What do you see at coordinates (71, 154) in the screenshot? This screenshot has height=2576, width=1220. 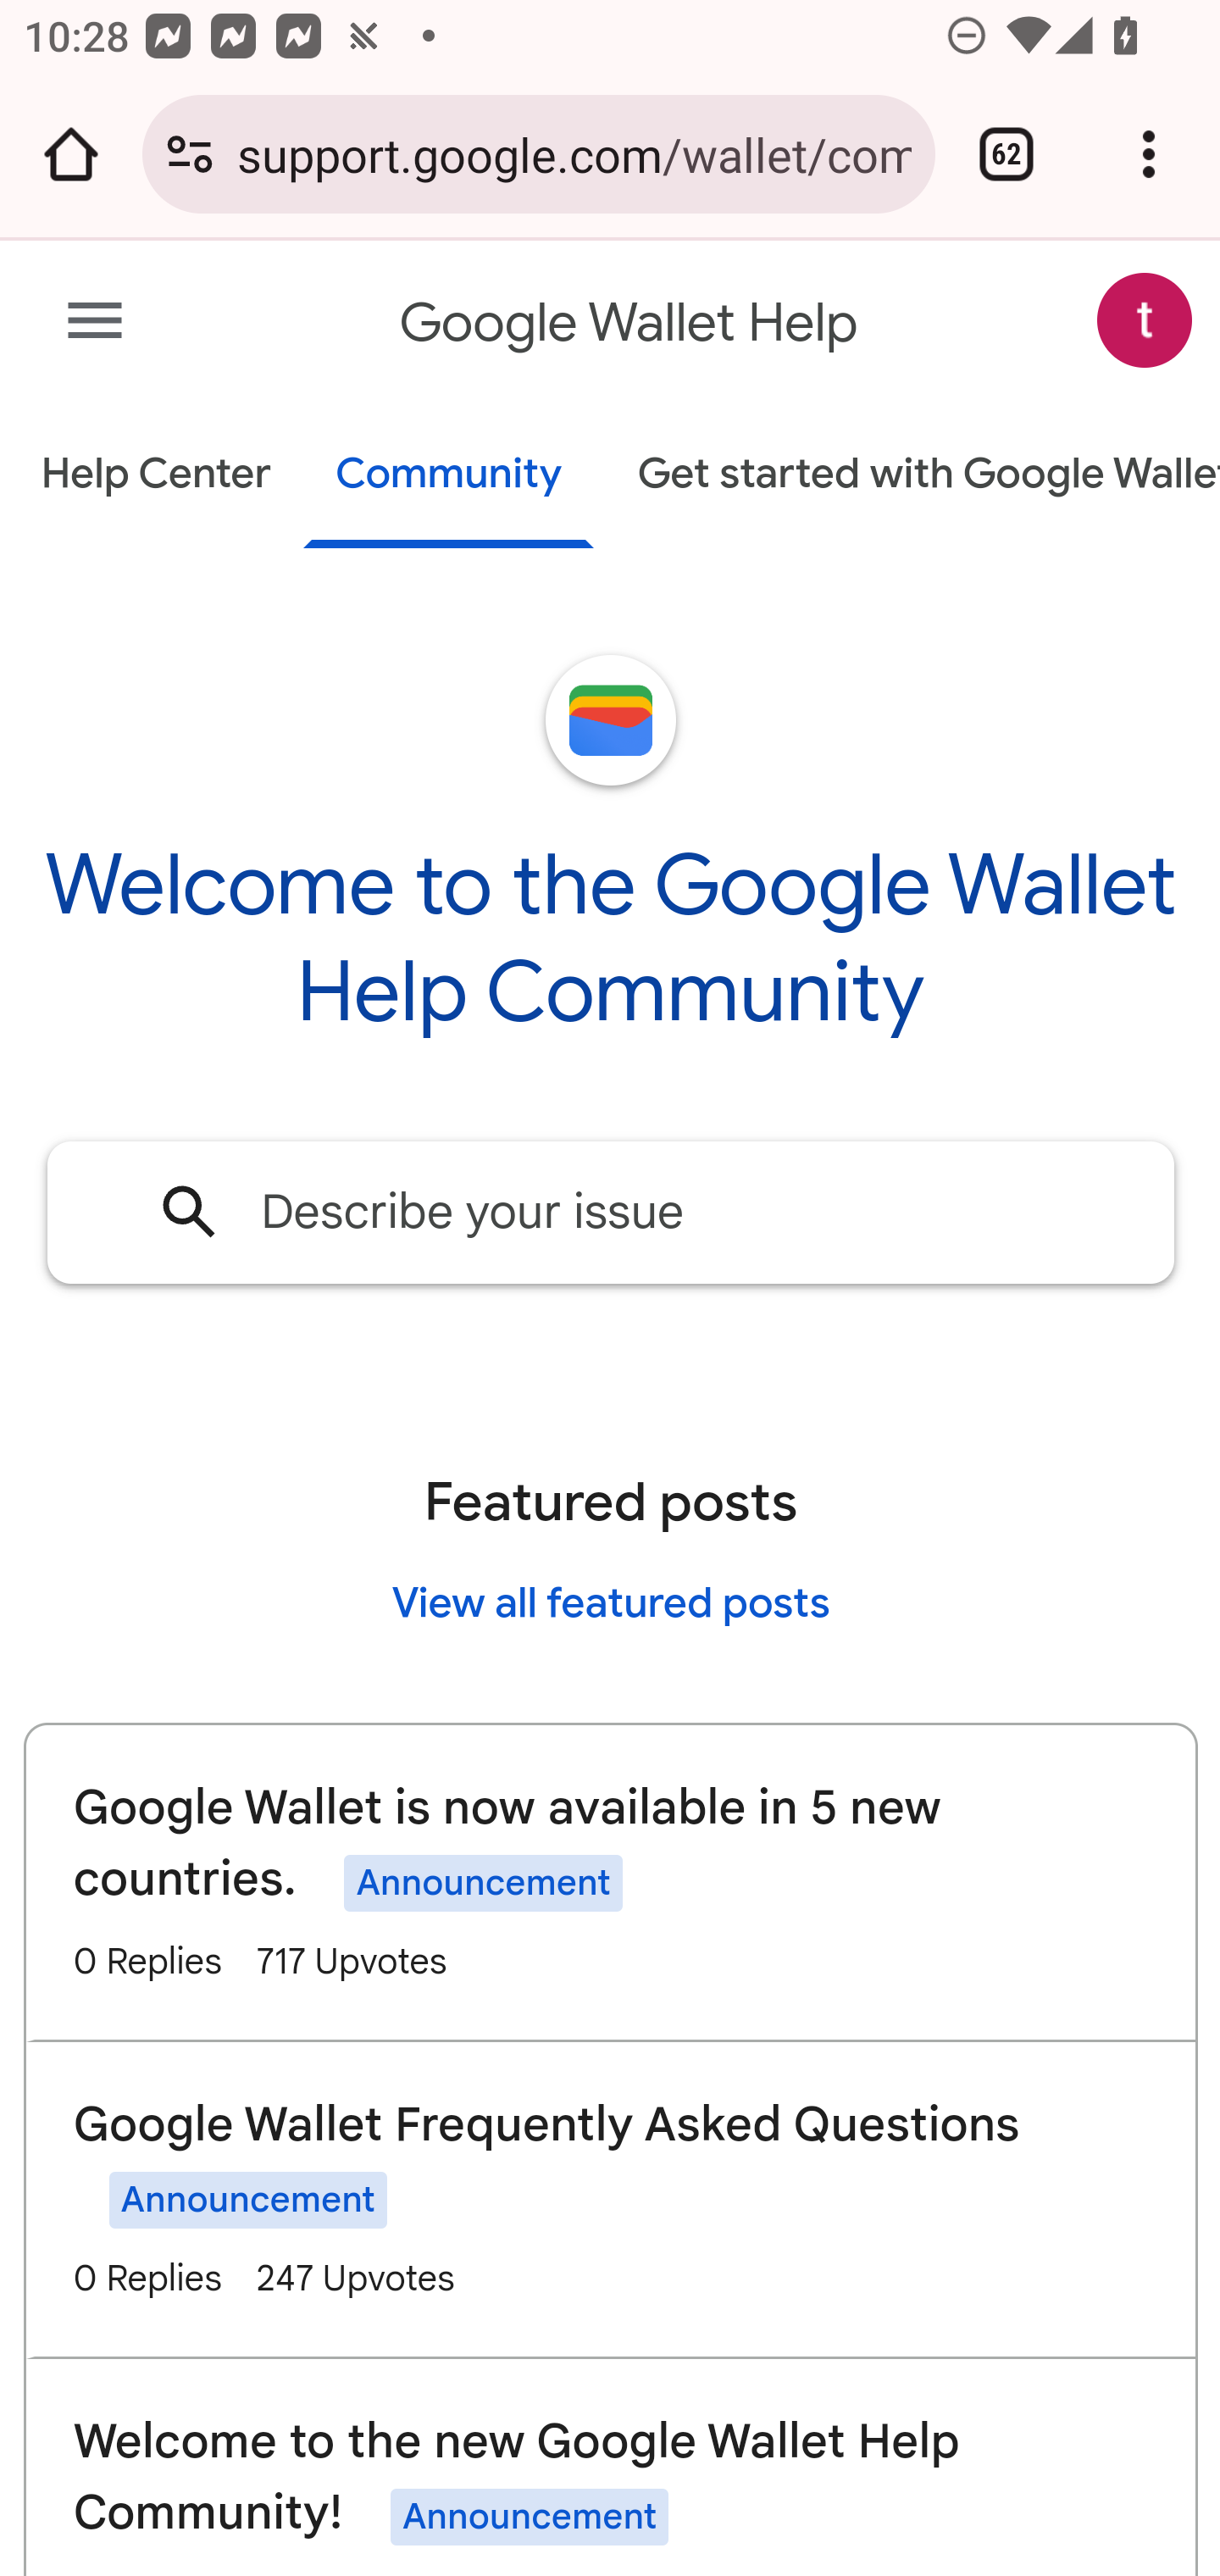 I see `Open the home page` at bounding box center [71, 154].